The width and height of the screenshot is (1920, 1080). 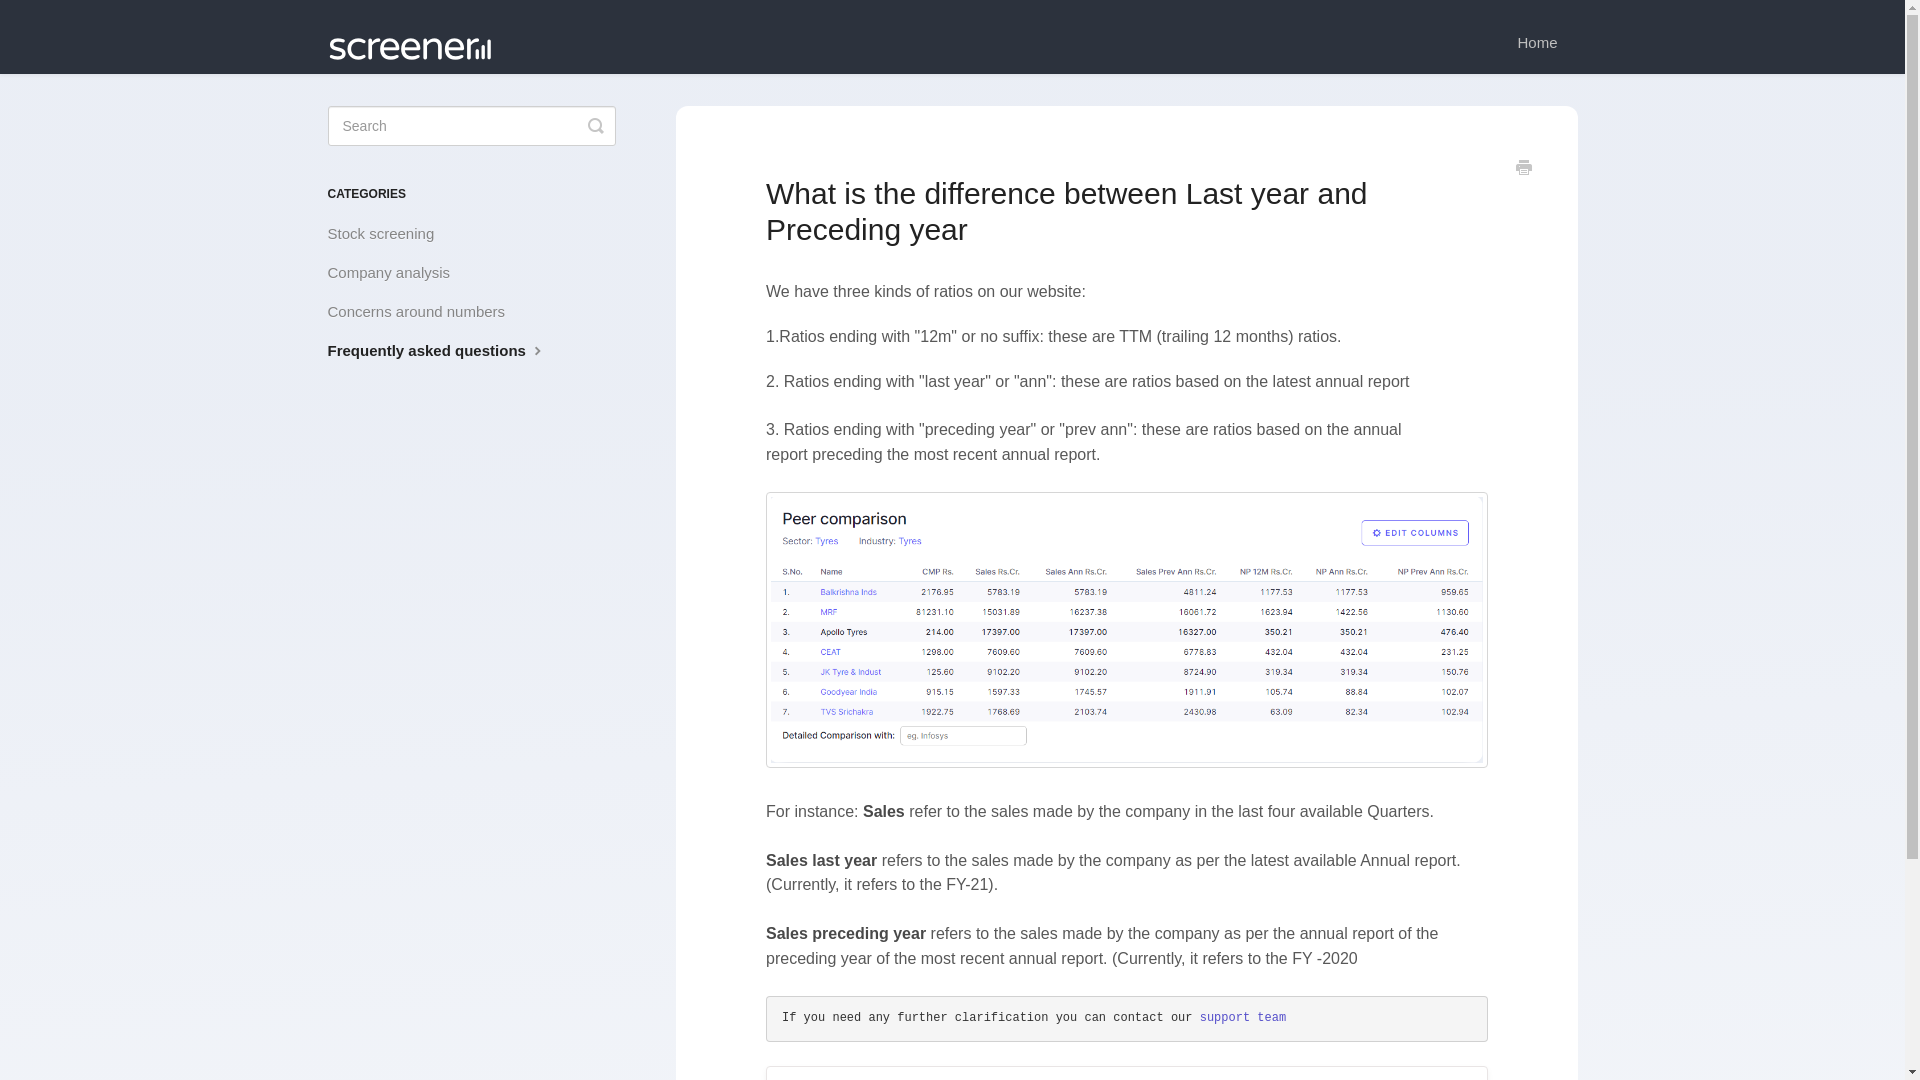 I want to click on Stock screening, so click(x=388, y=234).